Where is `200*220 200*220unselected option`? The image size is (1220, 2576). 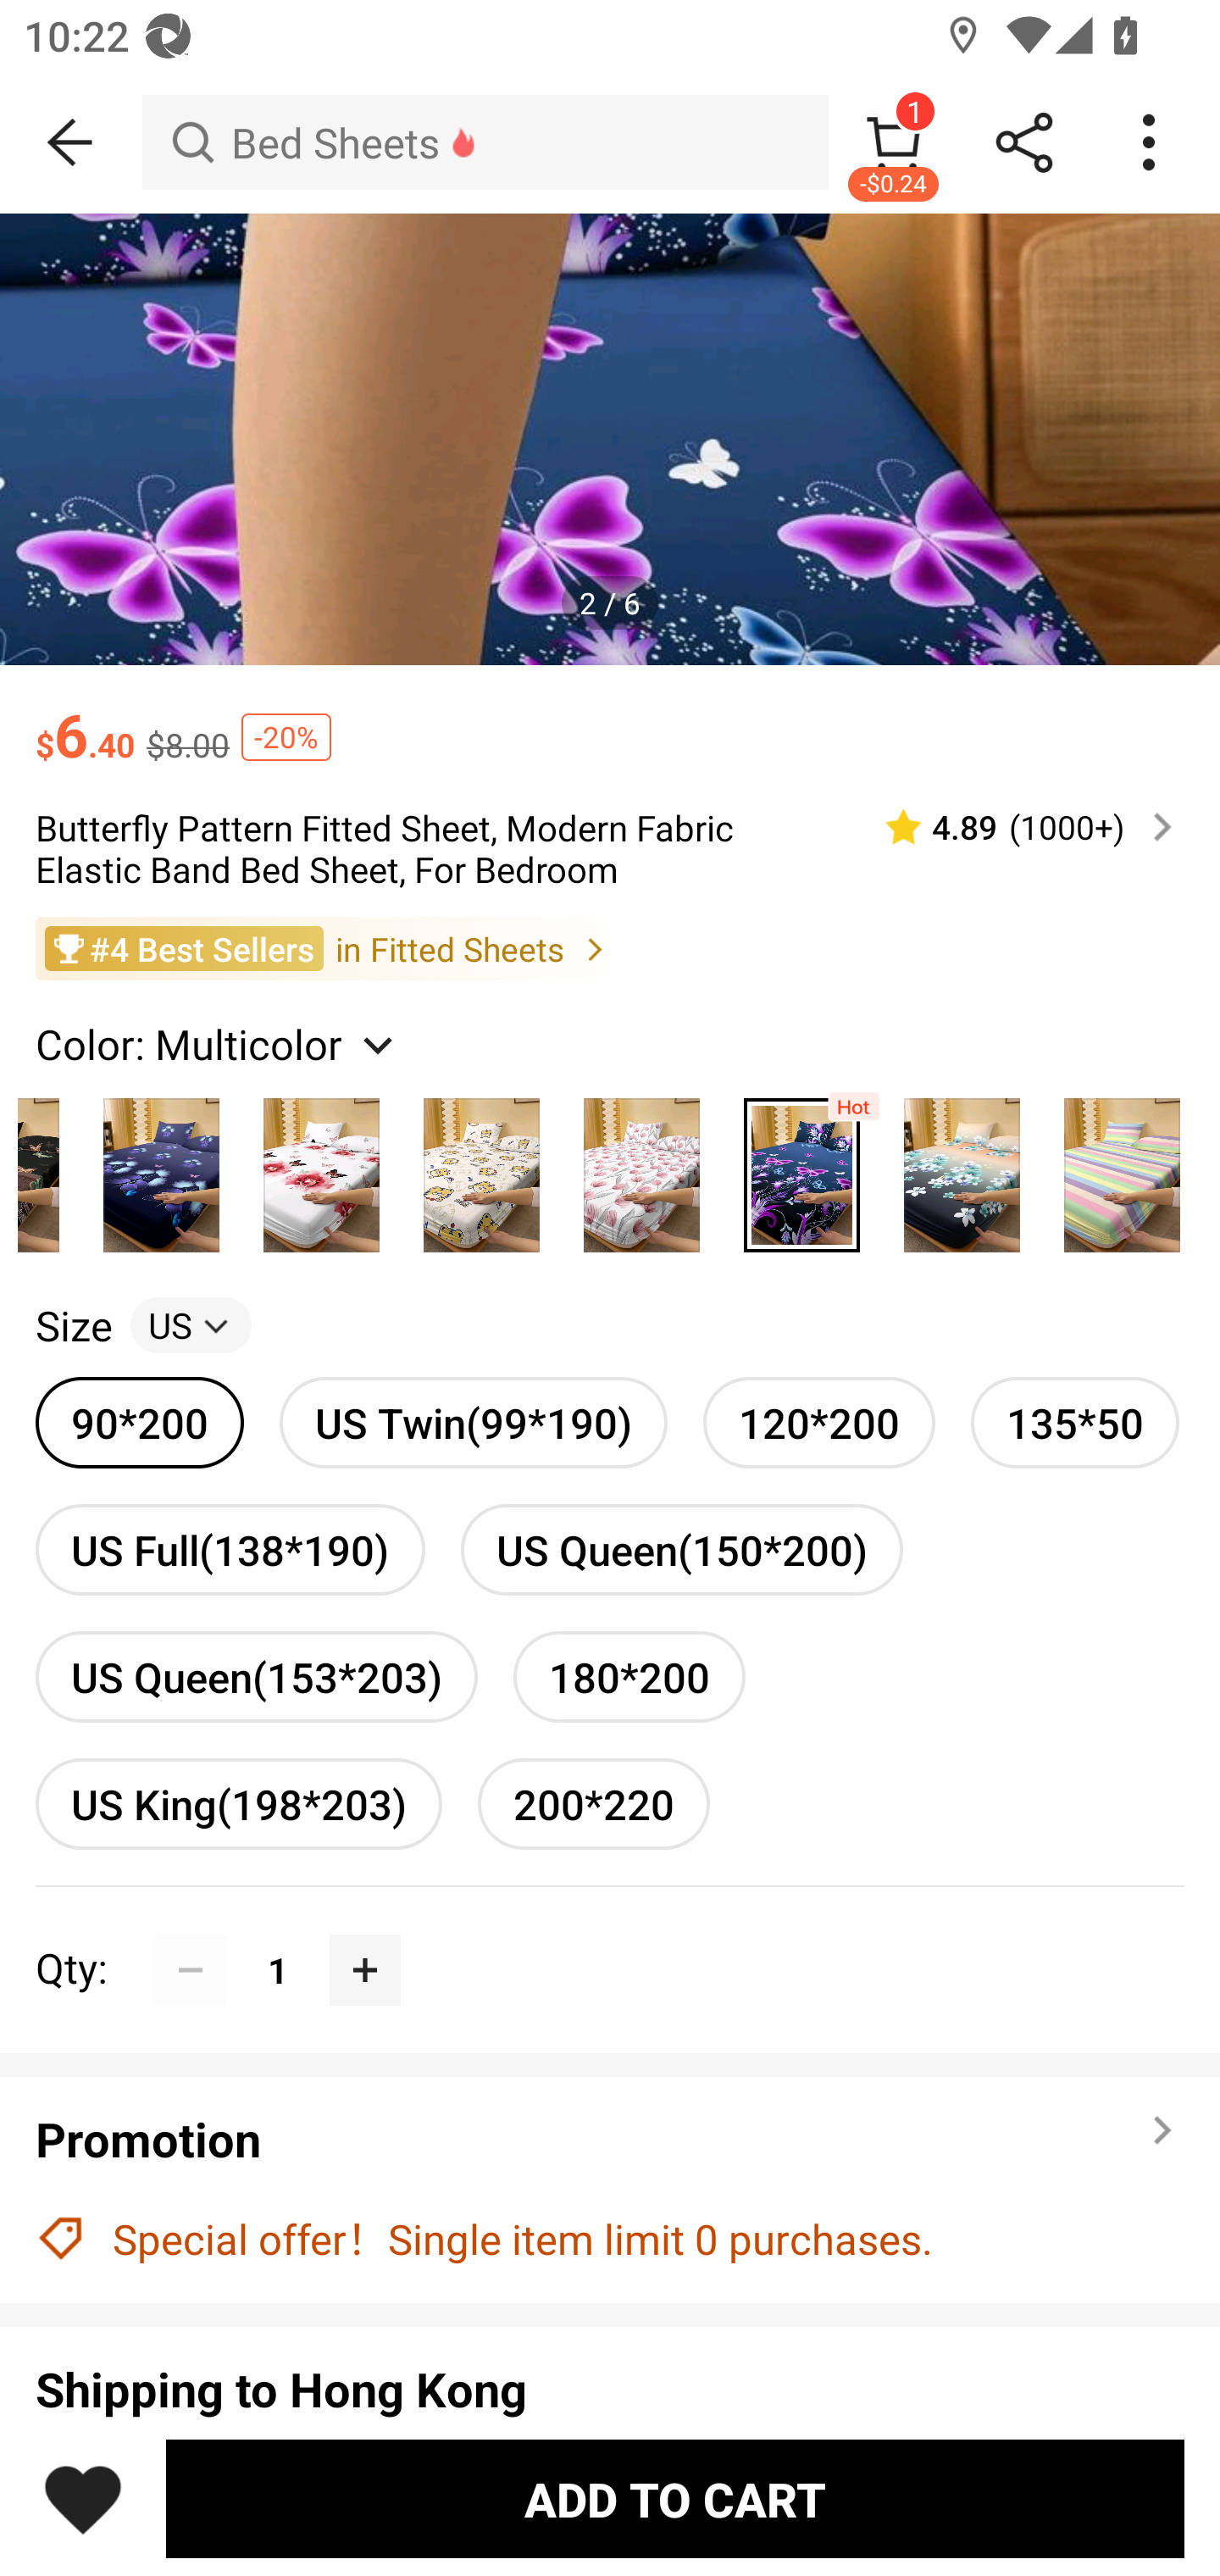 200*220 200*220unselected option is located at coordinates (594, 1804).